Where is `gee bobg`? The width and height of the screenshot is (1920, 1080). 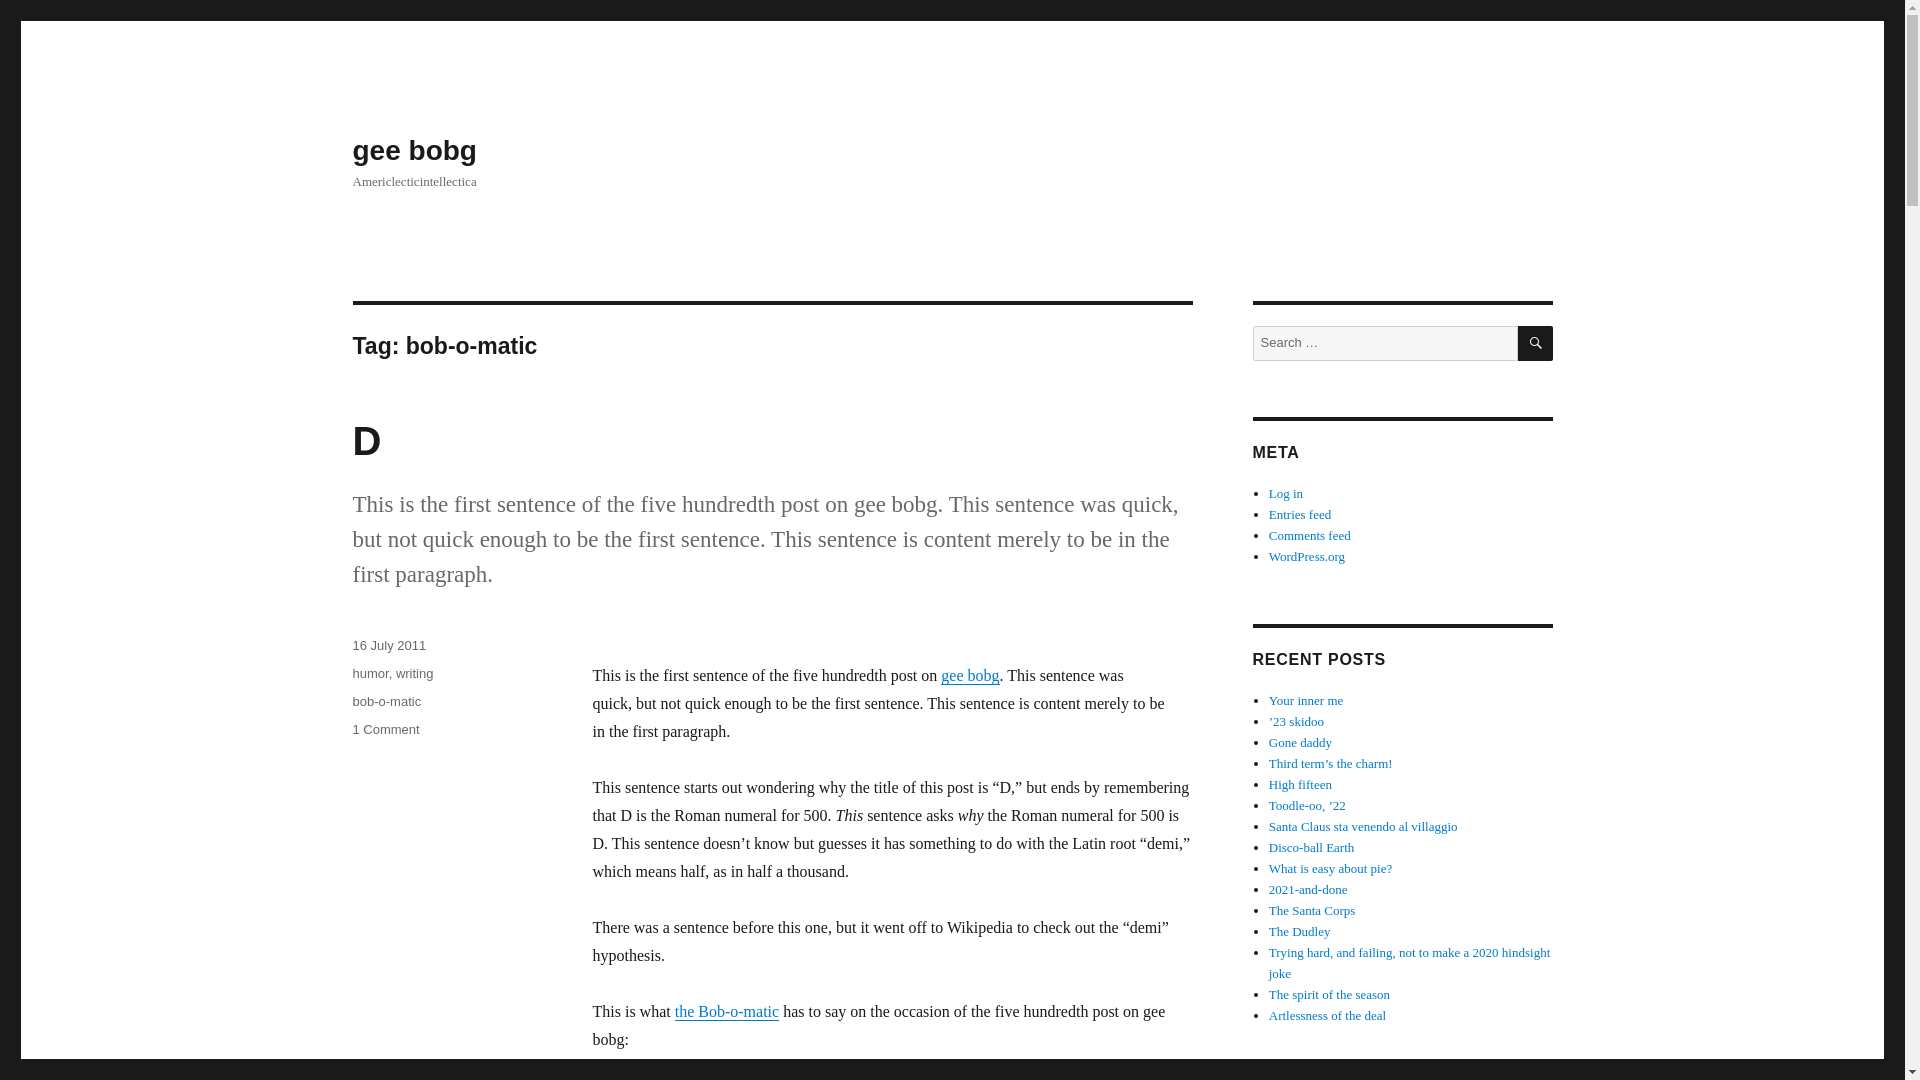
gee bobg is located at coordinates (414, 150).